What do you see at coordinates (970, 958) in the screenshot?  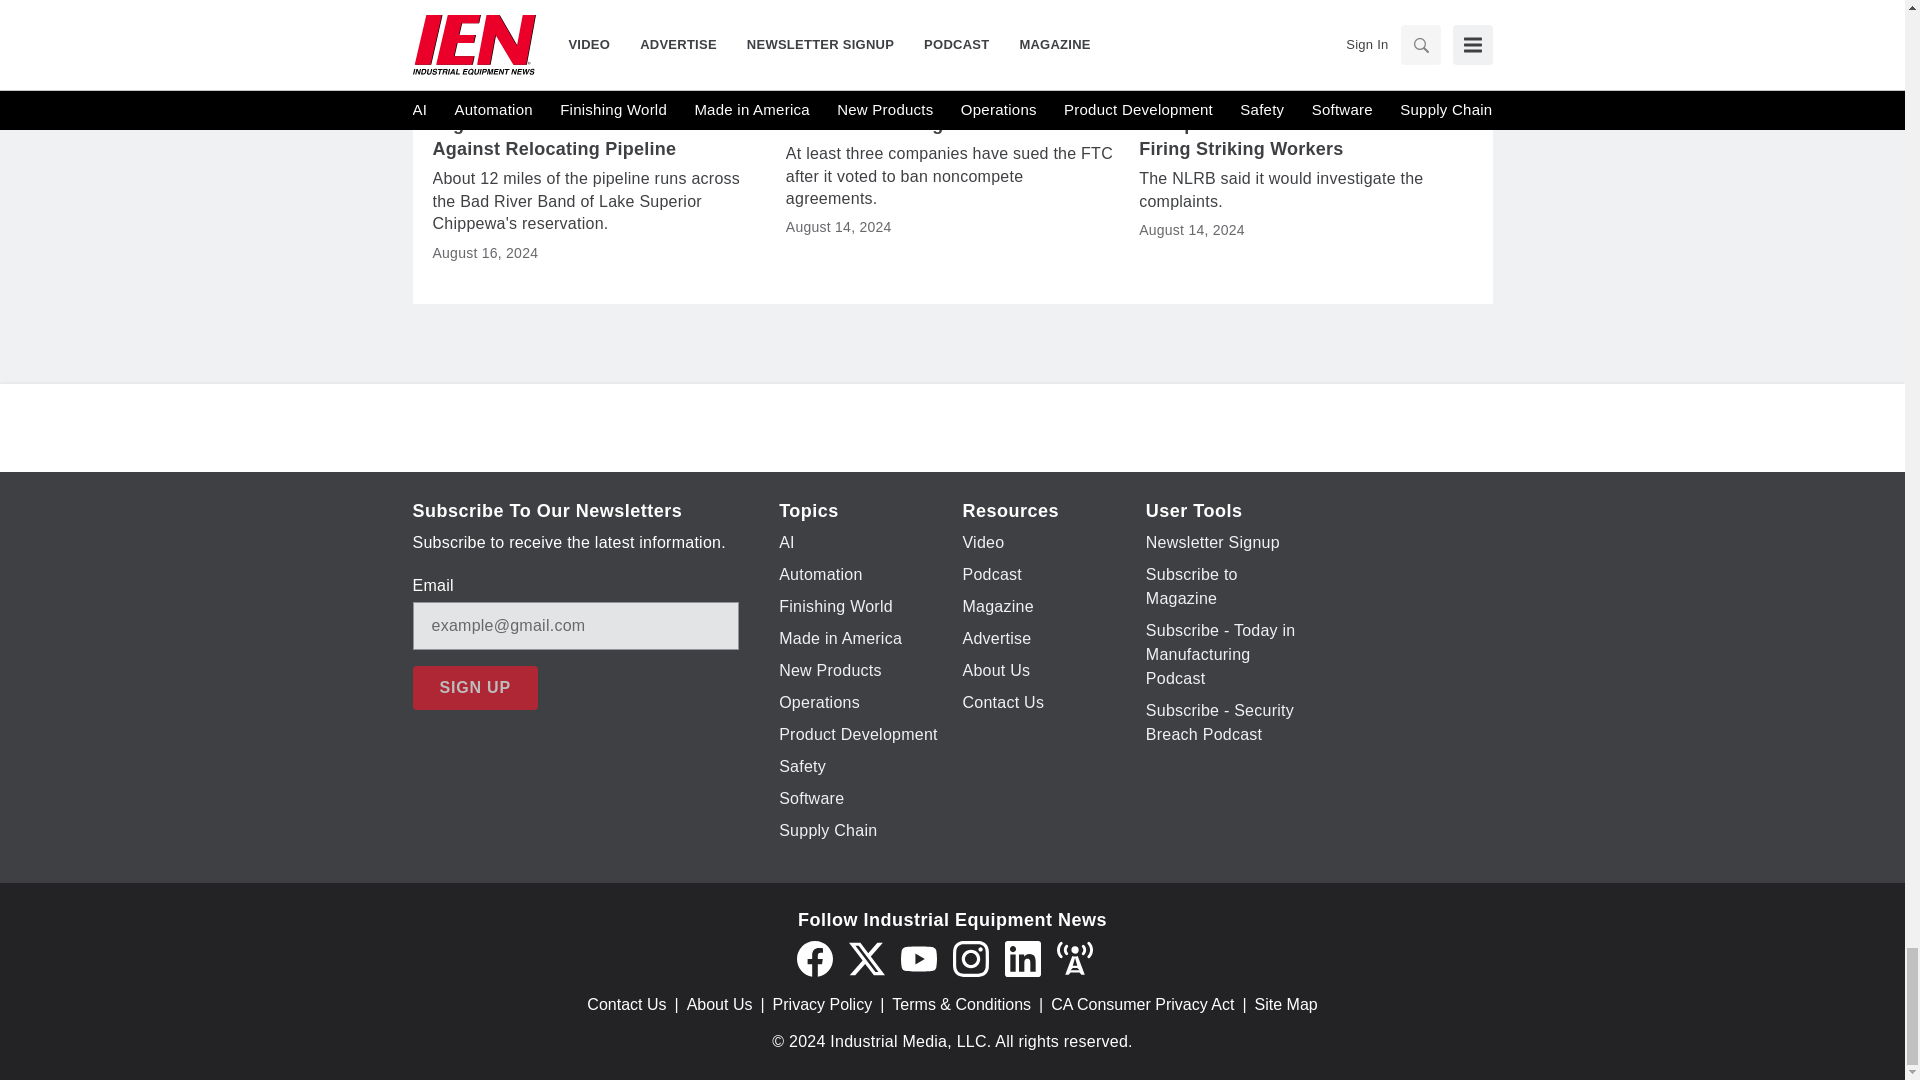 I see `Instagram icon` at bounding box center [970, 958].